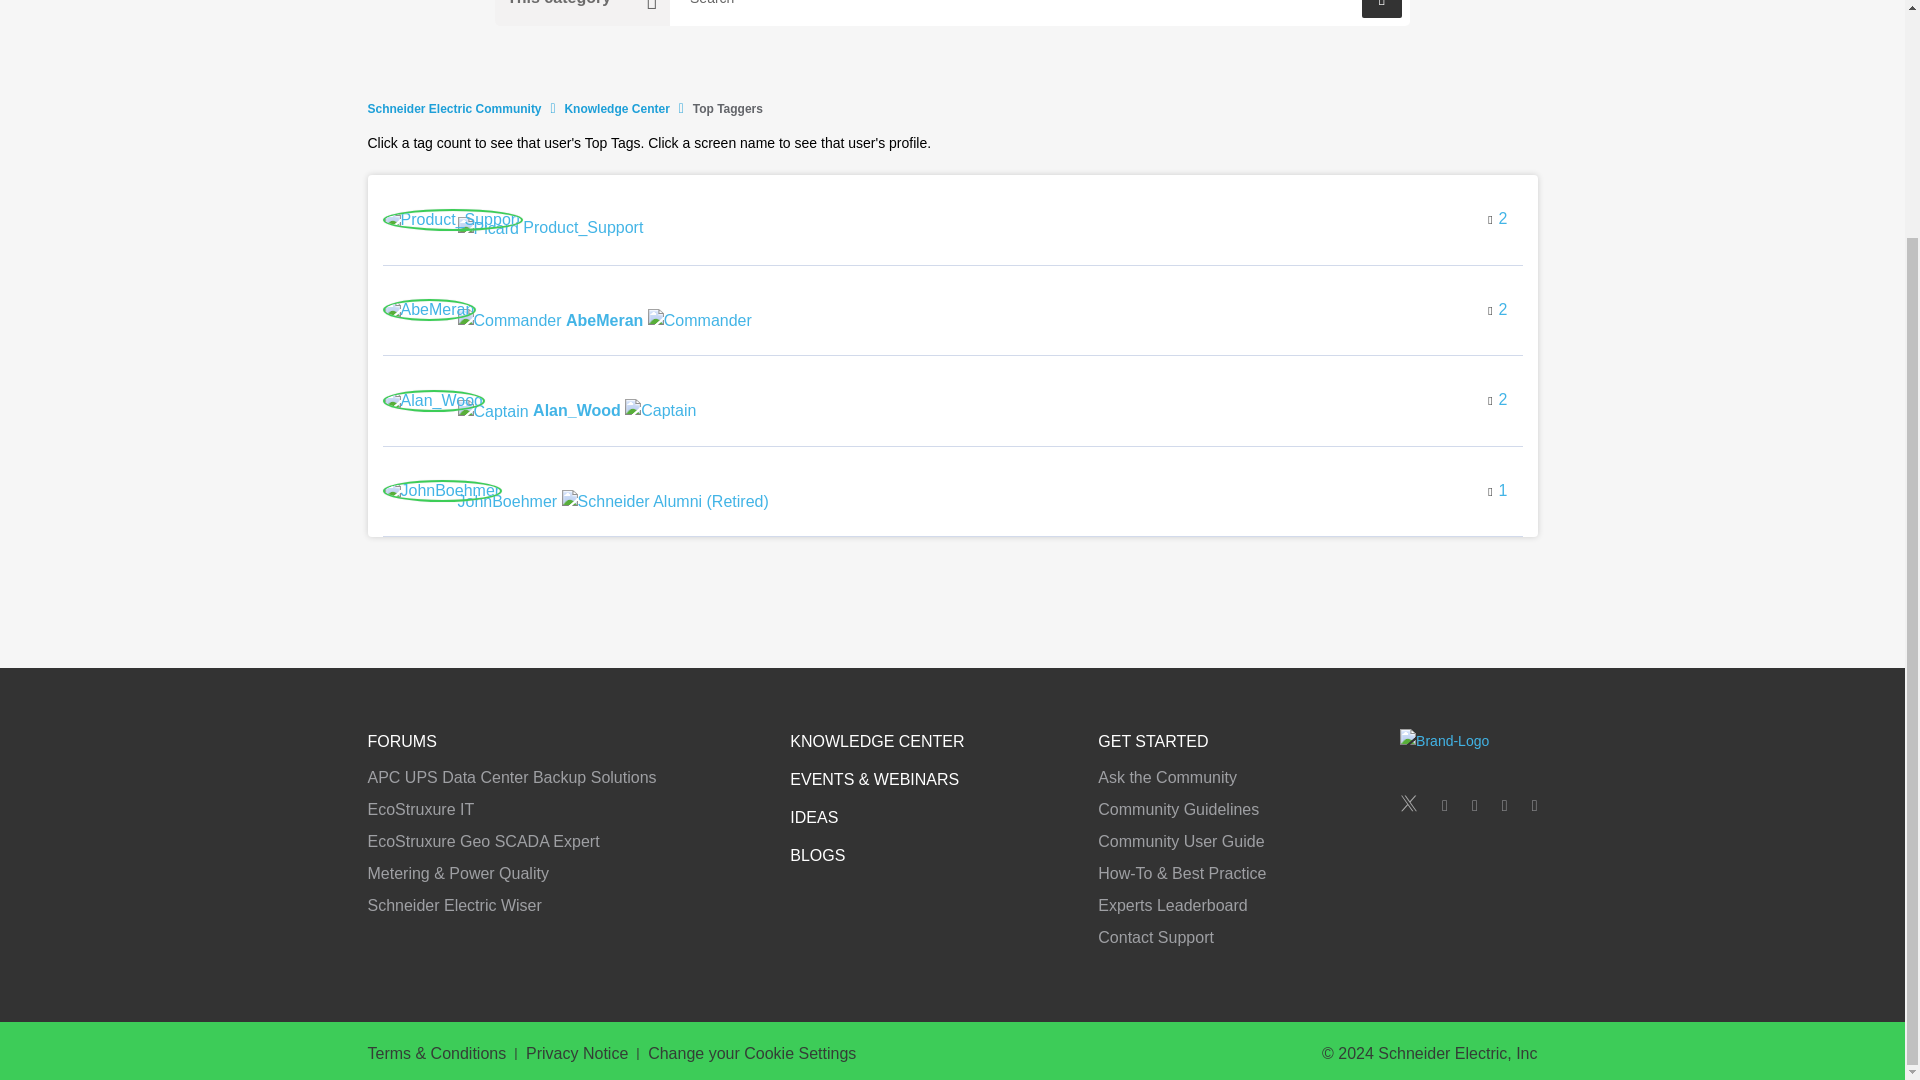  I want to click on Knowledge Center, so click(616, 108).